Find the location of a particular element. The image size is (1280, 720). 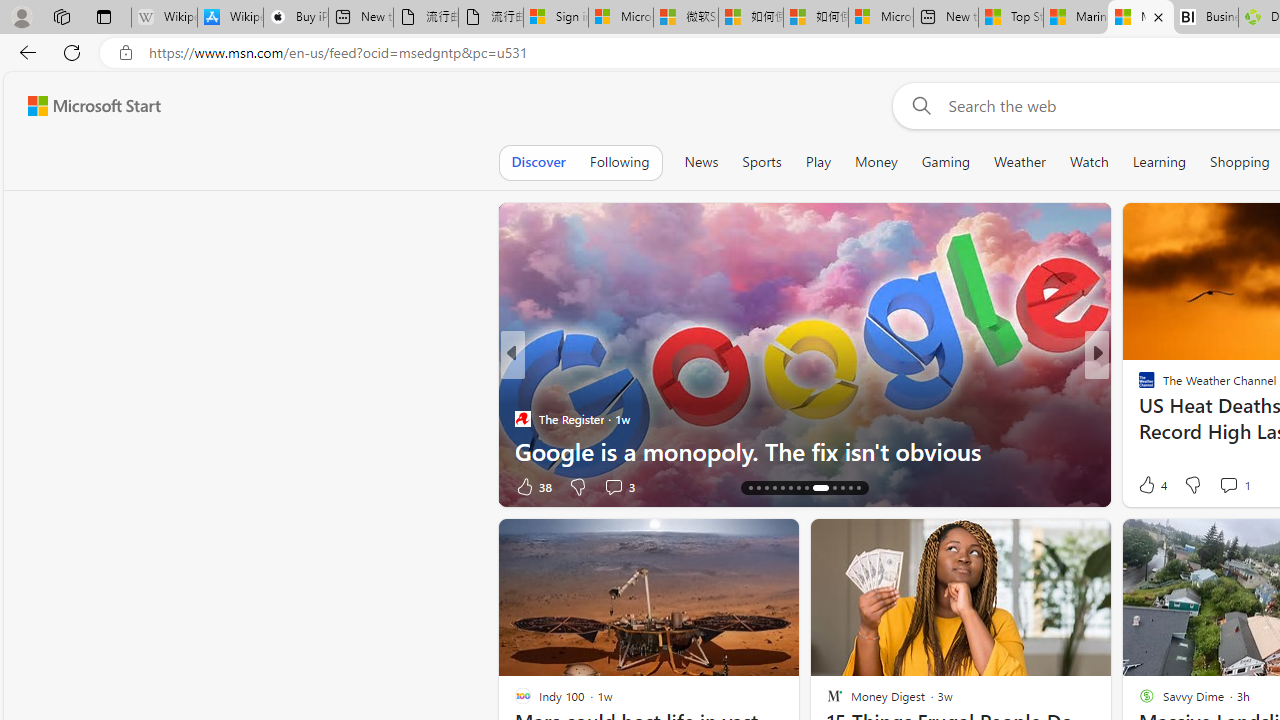

View comments 3 Comment is located at coordinates (1241, 486).